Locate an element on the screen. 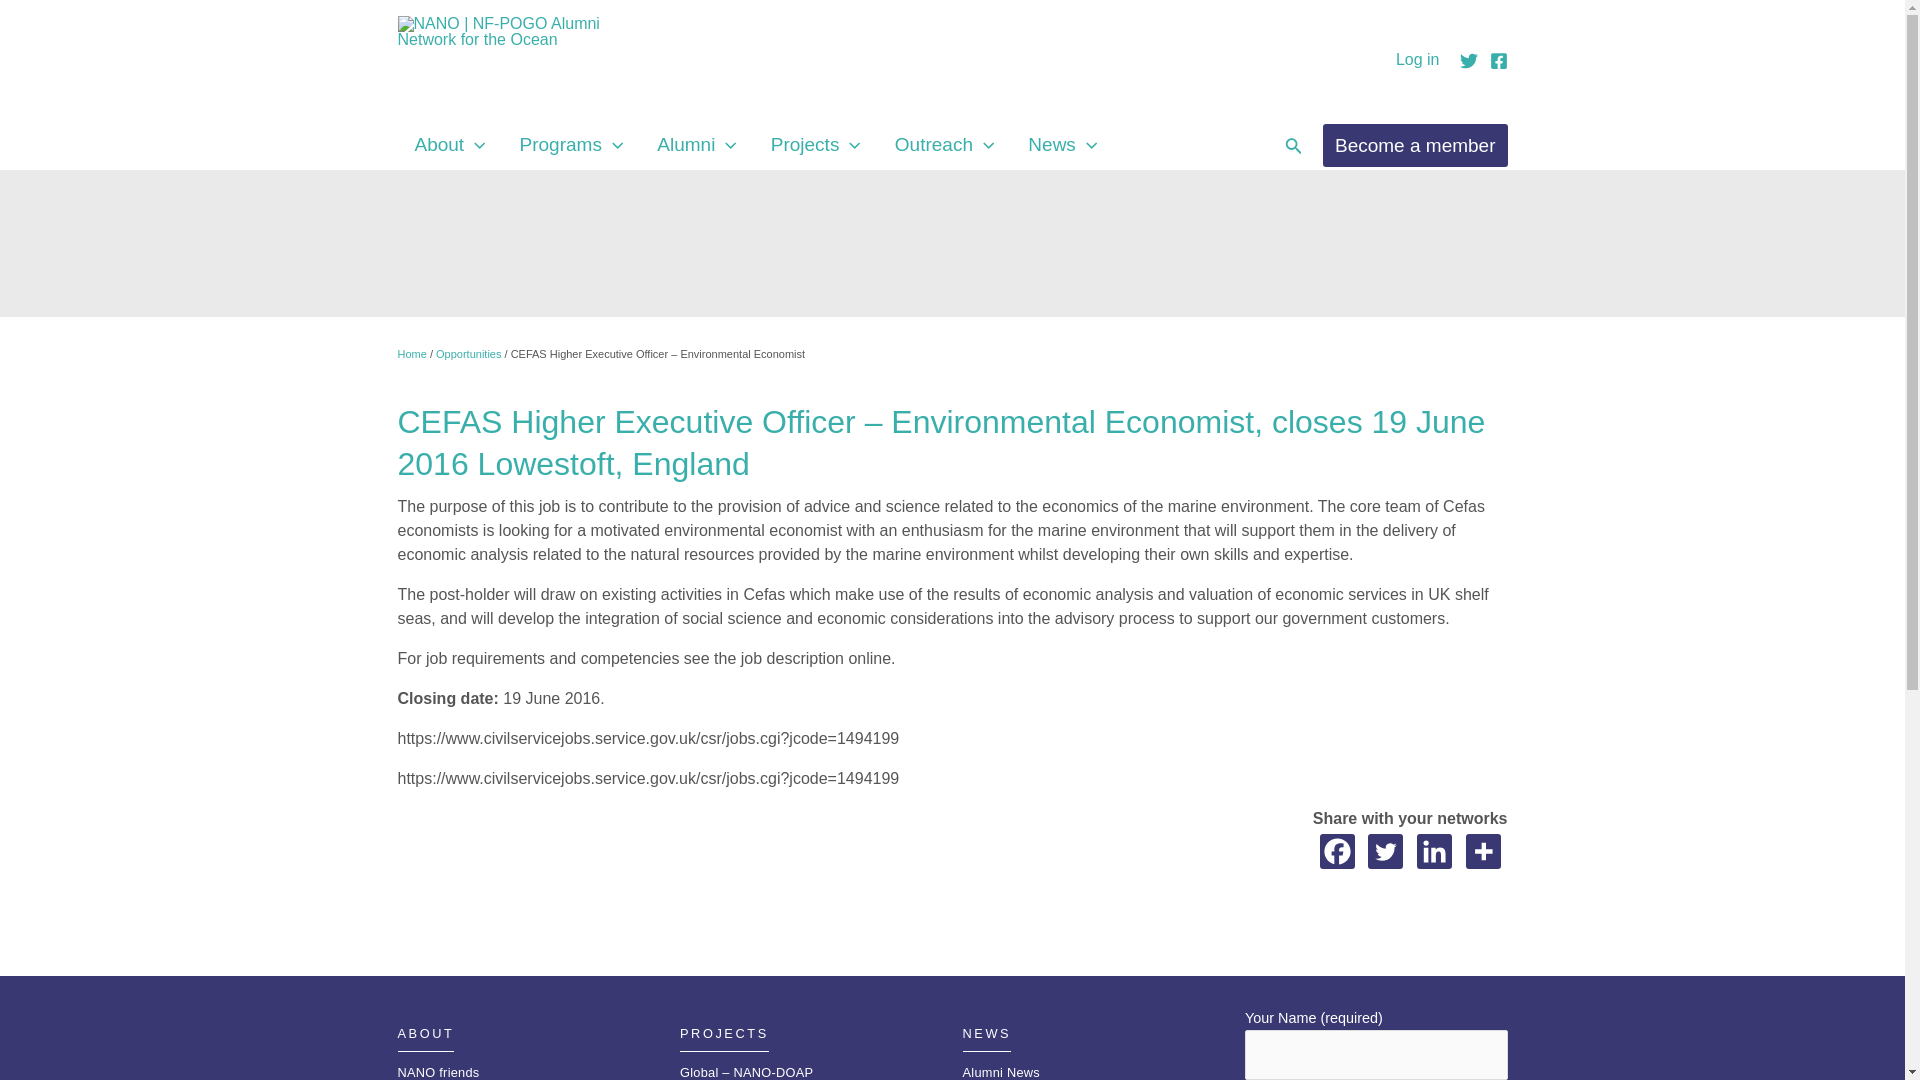 This screenshot has width=1920, height=1080. Go to the Opportunities Category archives. is located at coordinates (468, 353).